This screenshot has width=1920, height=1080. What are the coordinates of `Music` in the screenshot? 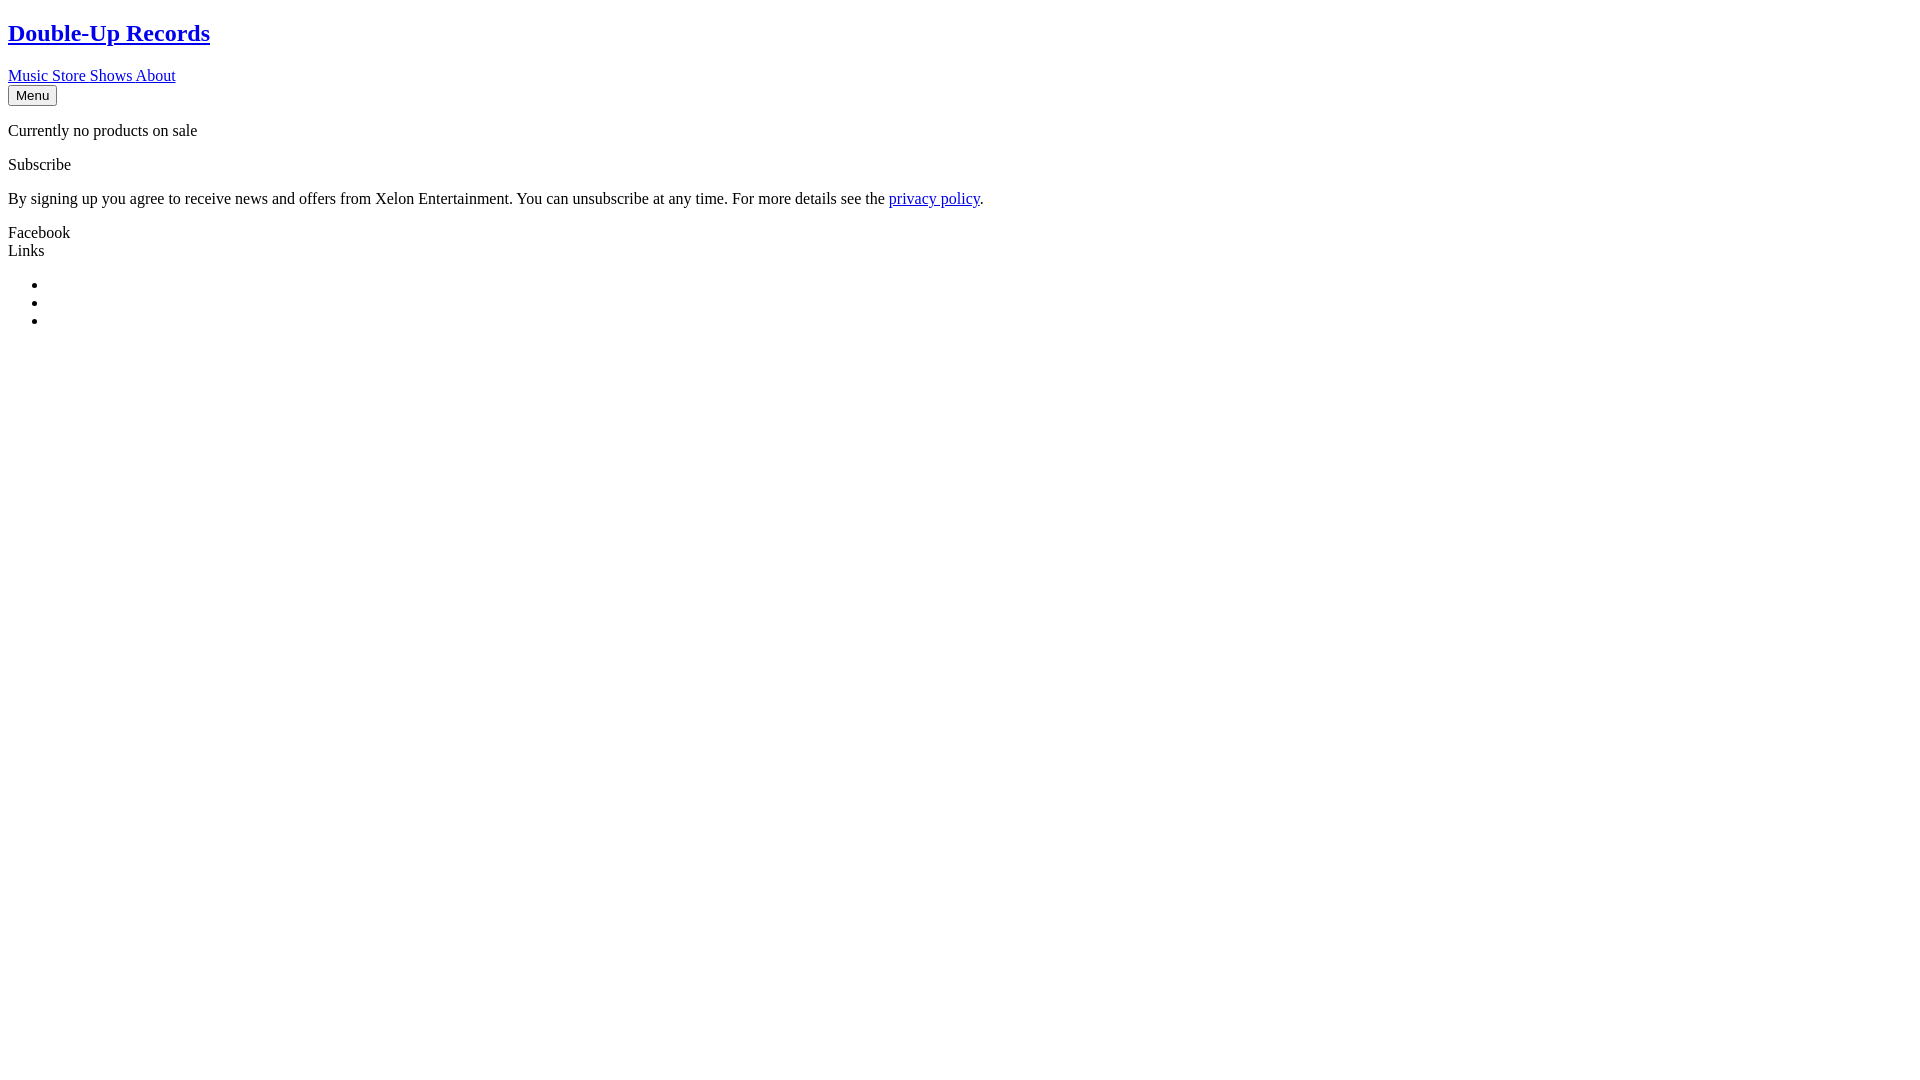 It's located at (30, 76).